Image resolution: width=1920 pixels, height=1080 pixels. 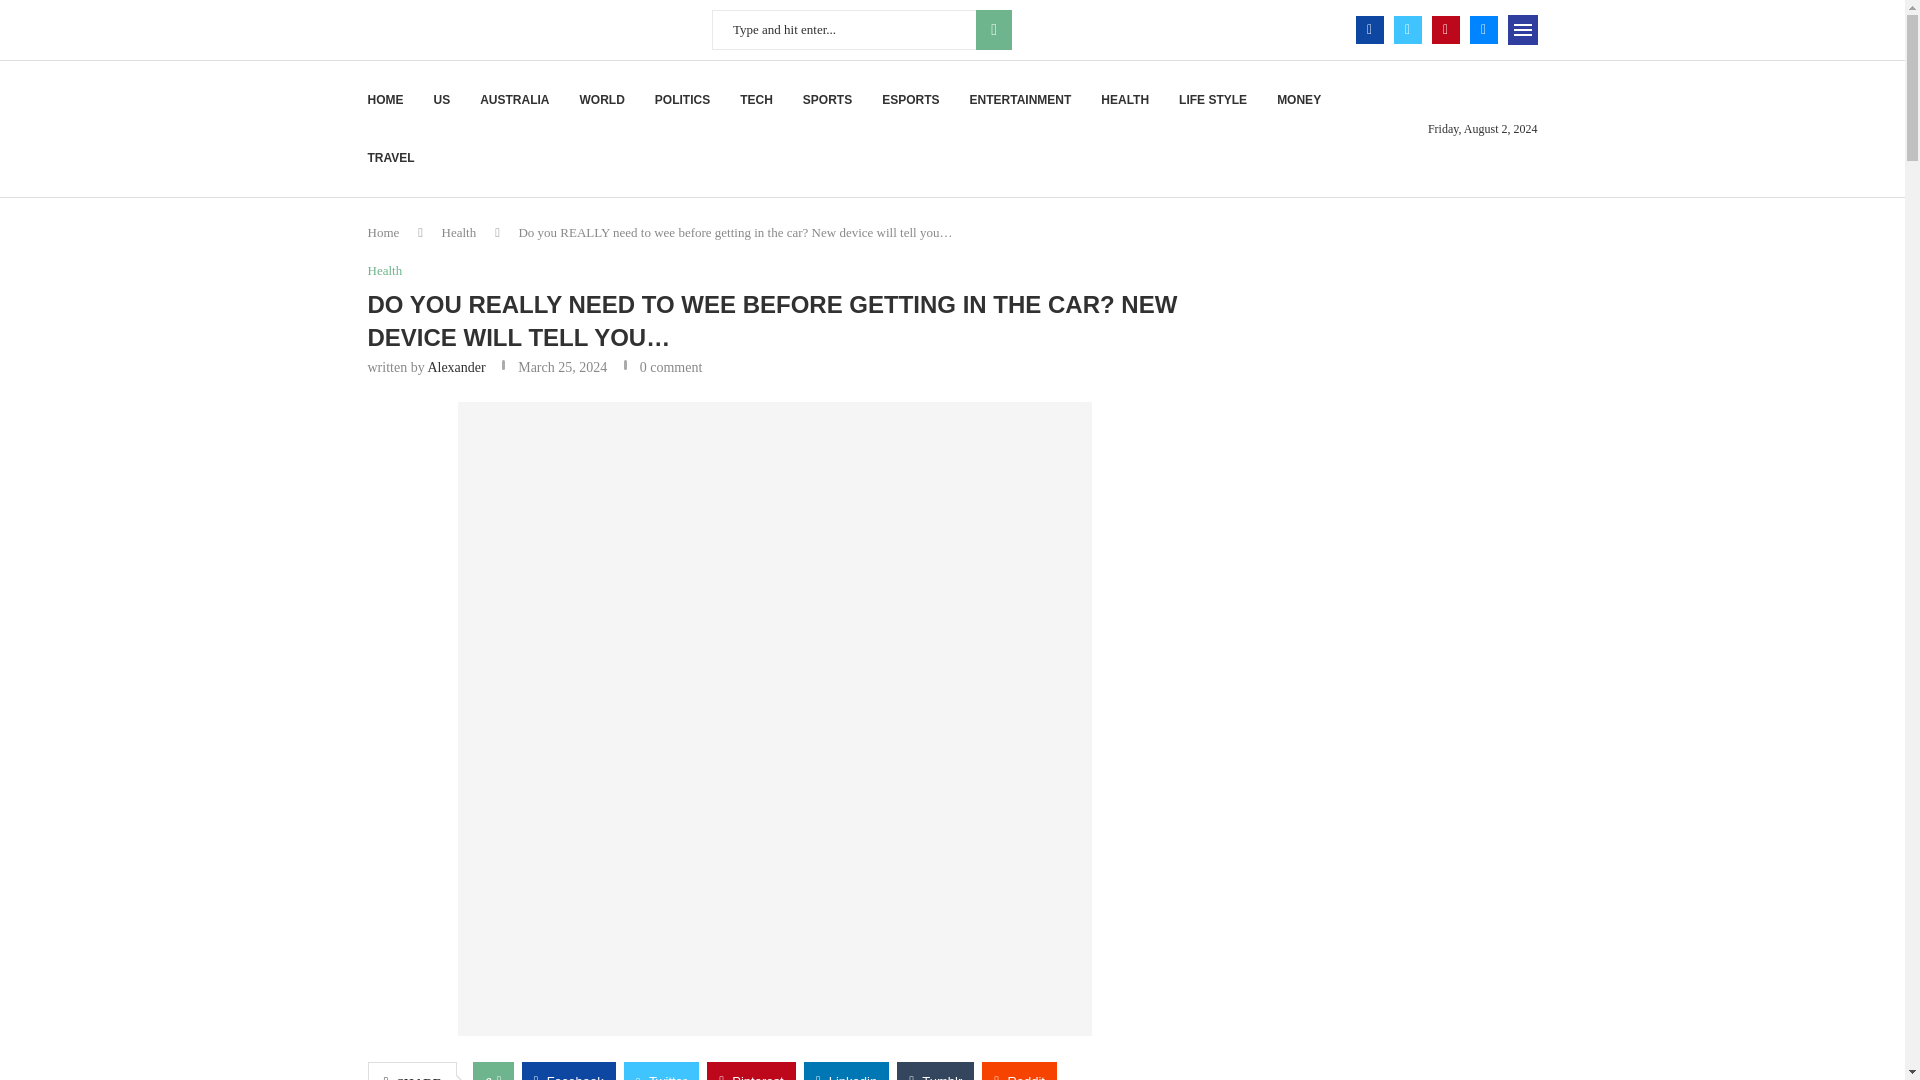 What do you see at coordinates (1212, 100) in the screenshot?
I see `LIFE STYLE` at bounding box center [1212, 100].